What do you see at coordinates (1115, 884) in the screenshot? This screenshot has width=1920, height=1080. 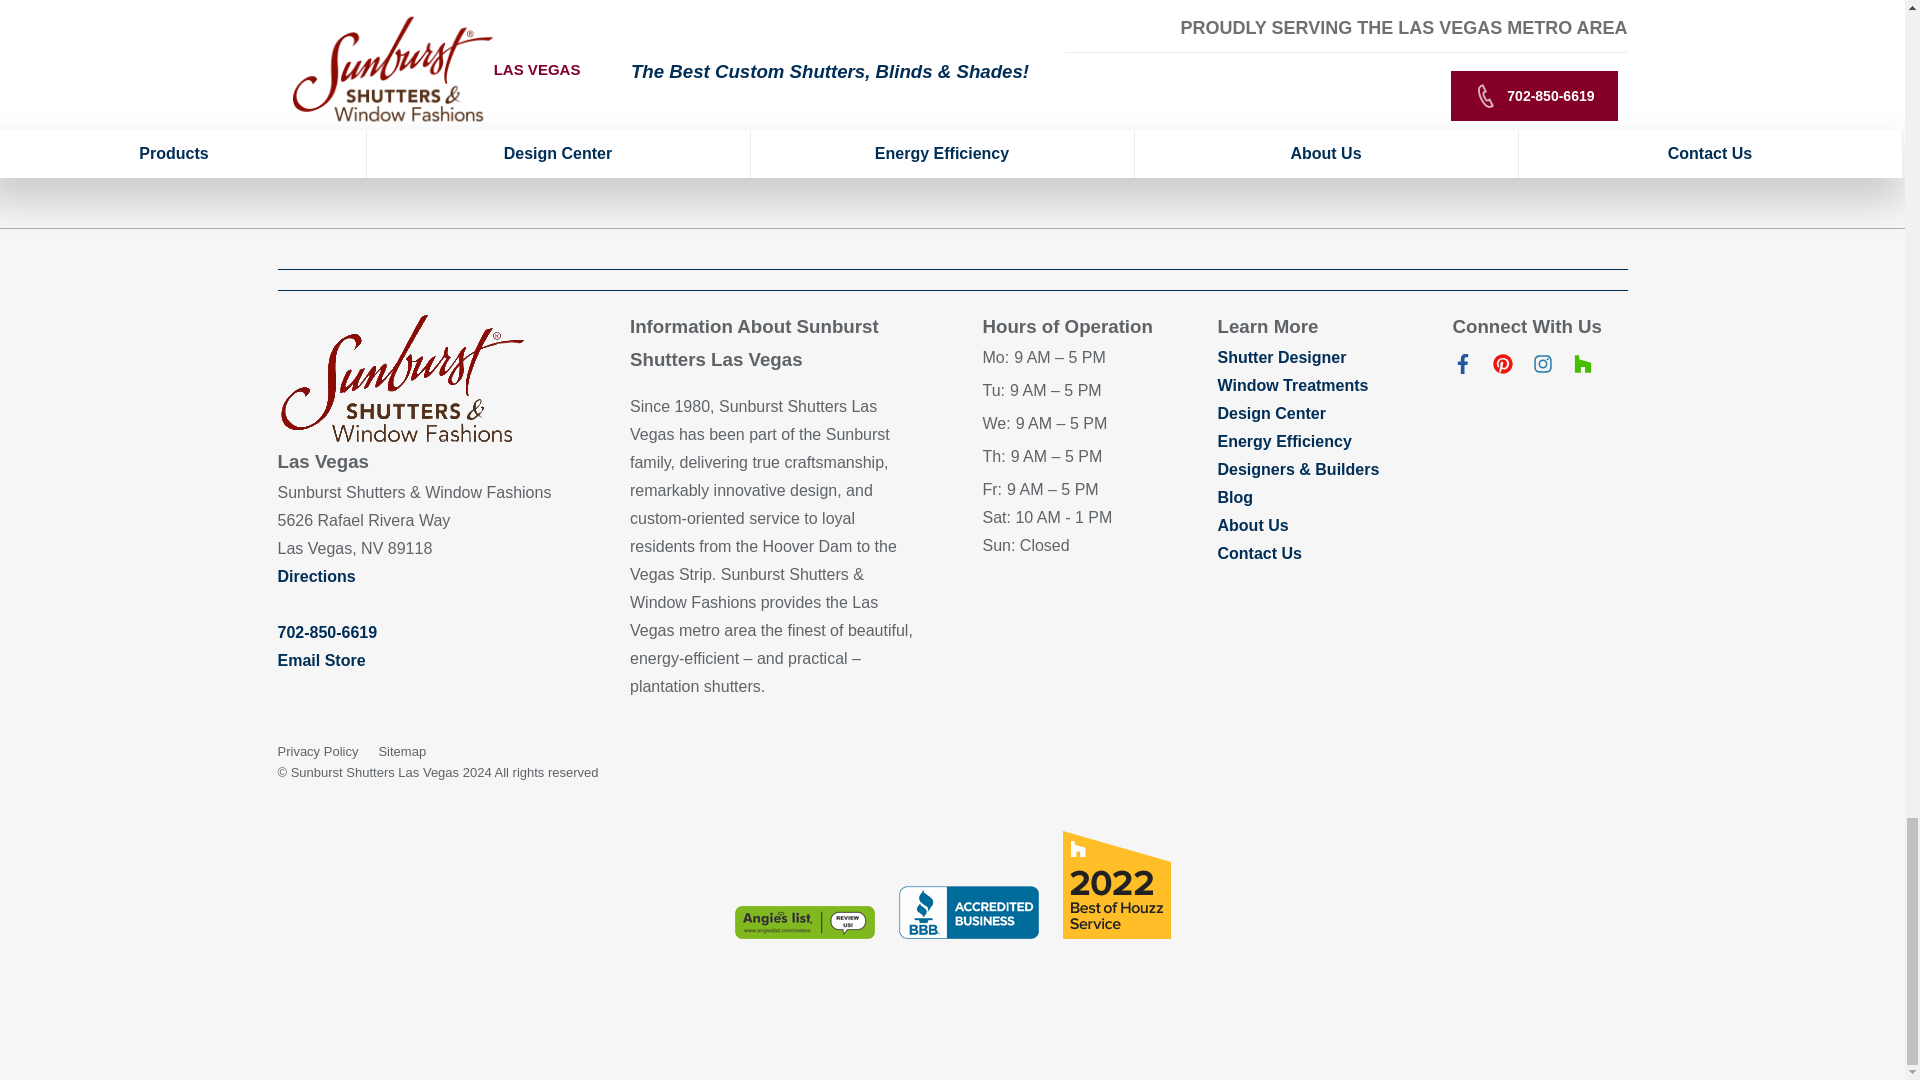 I see `Best of Houzz` at bounding box center [1115, 884].